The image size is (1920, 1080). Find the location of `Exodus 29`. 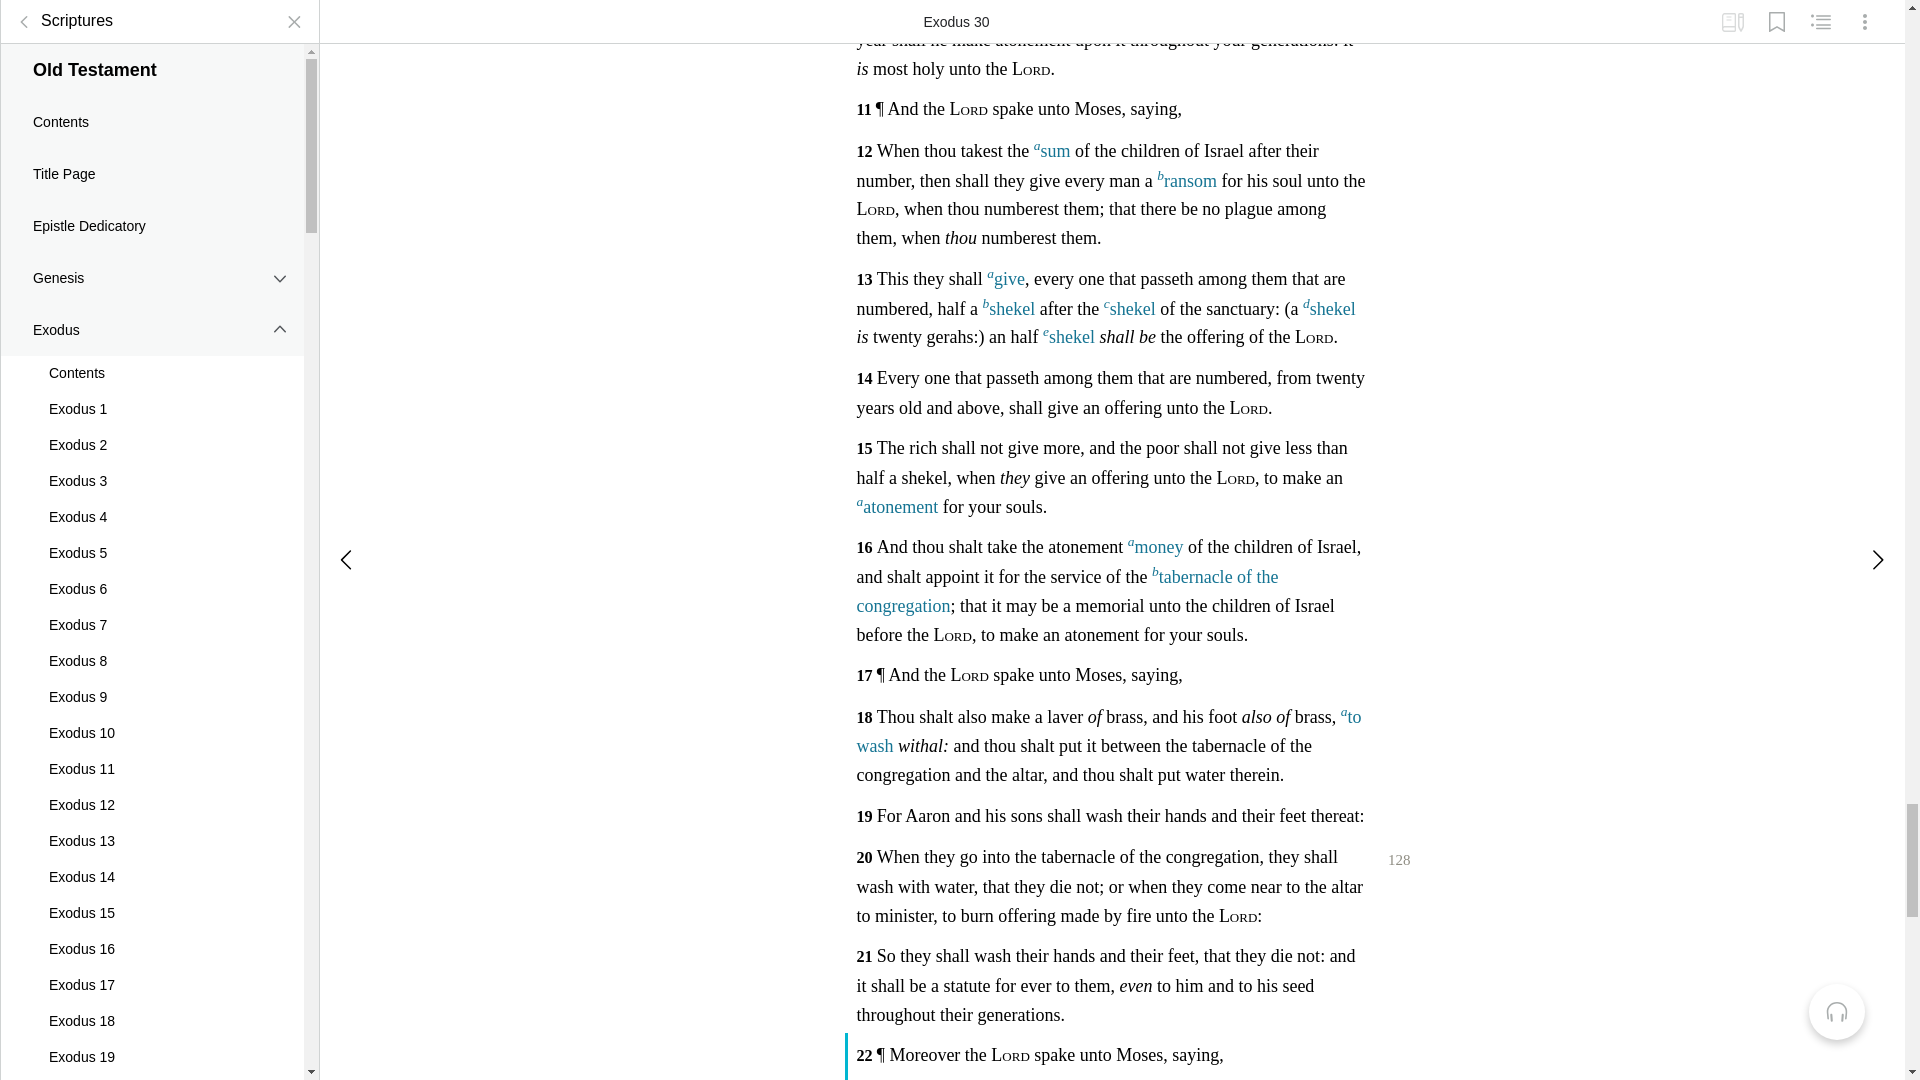

Exodus 29 is located at coordinates (152, 322).